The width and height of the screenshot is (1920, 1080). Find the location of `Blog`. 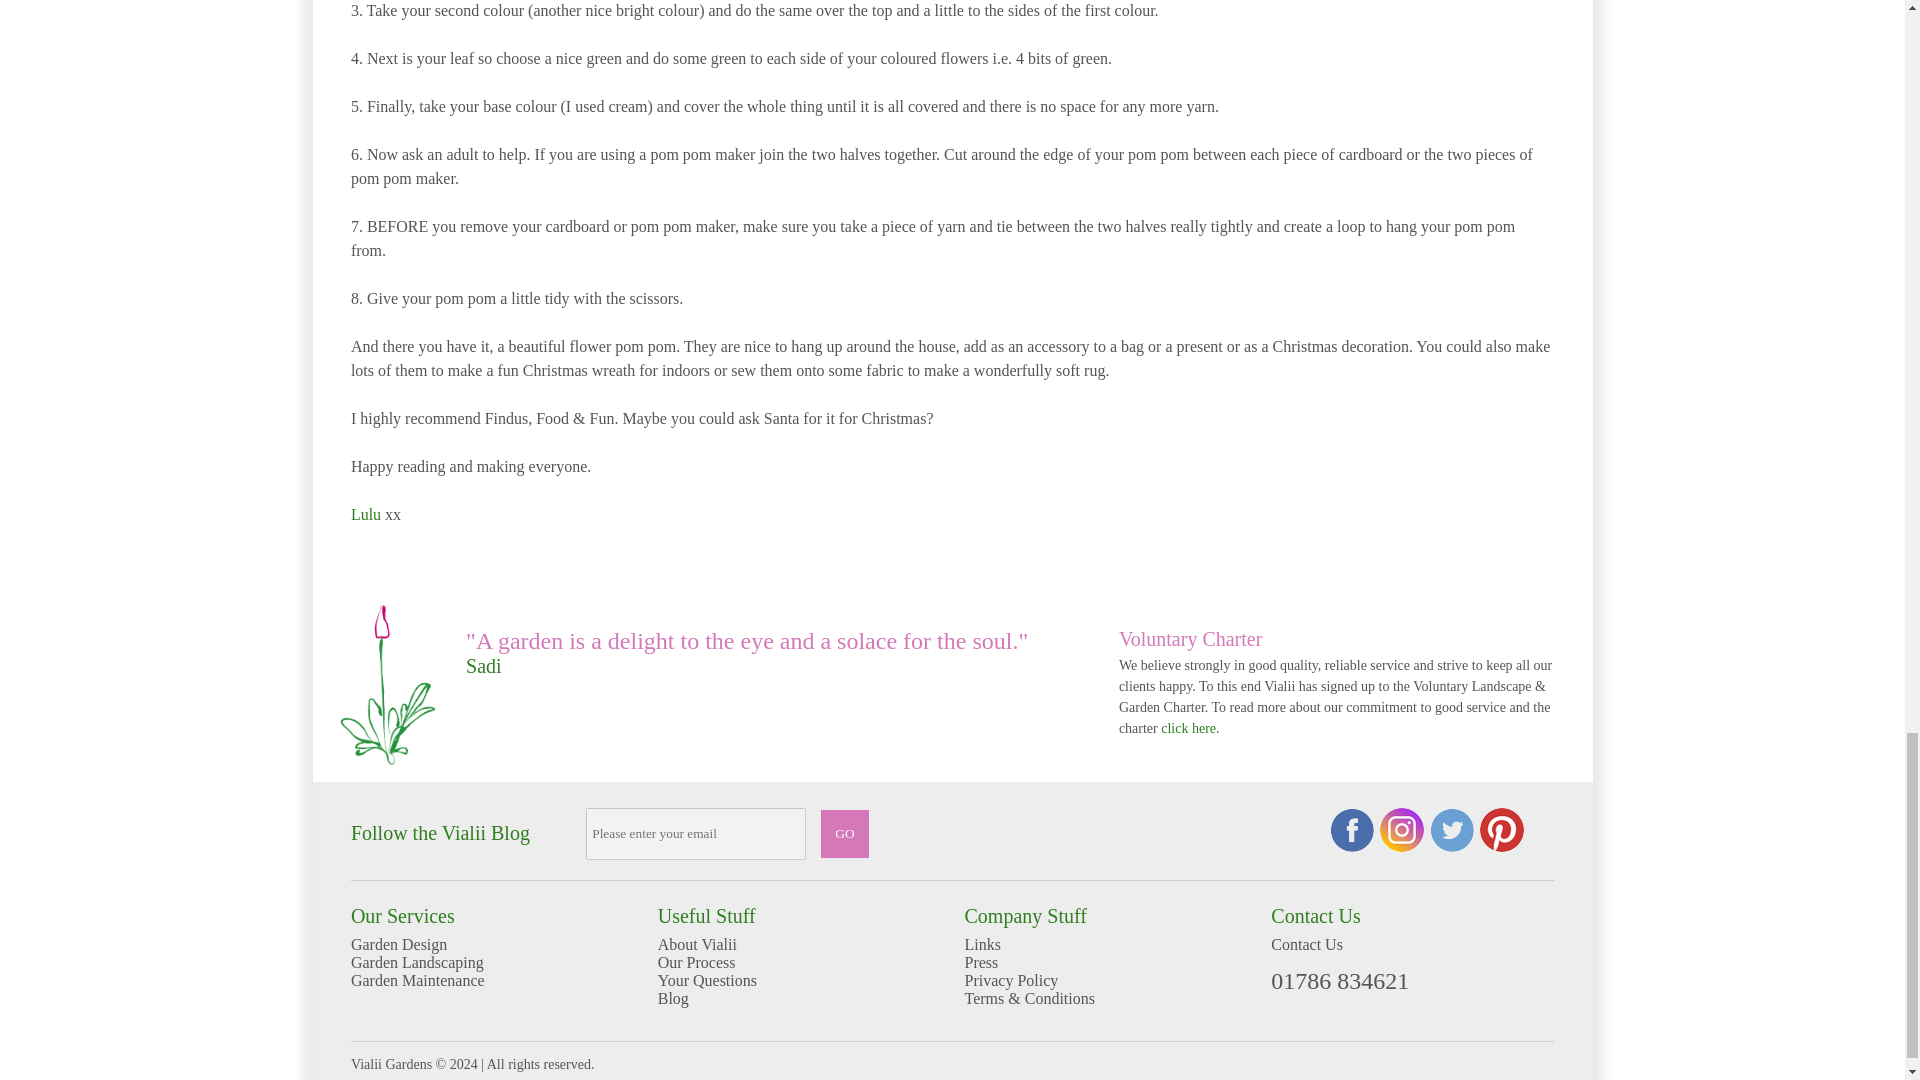

Blog is located at coordinates (799, 998).